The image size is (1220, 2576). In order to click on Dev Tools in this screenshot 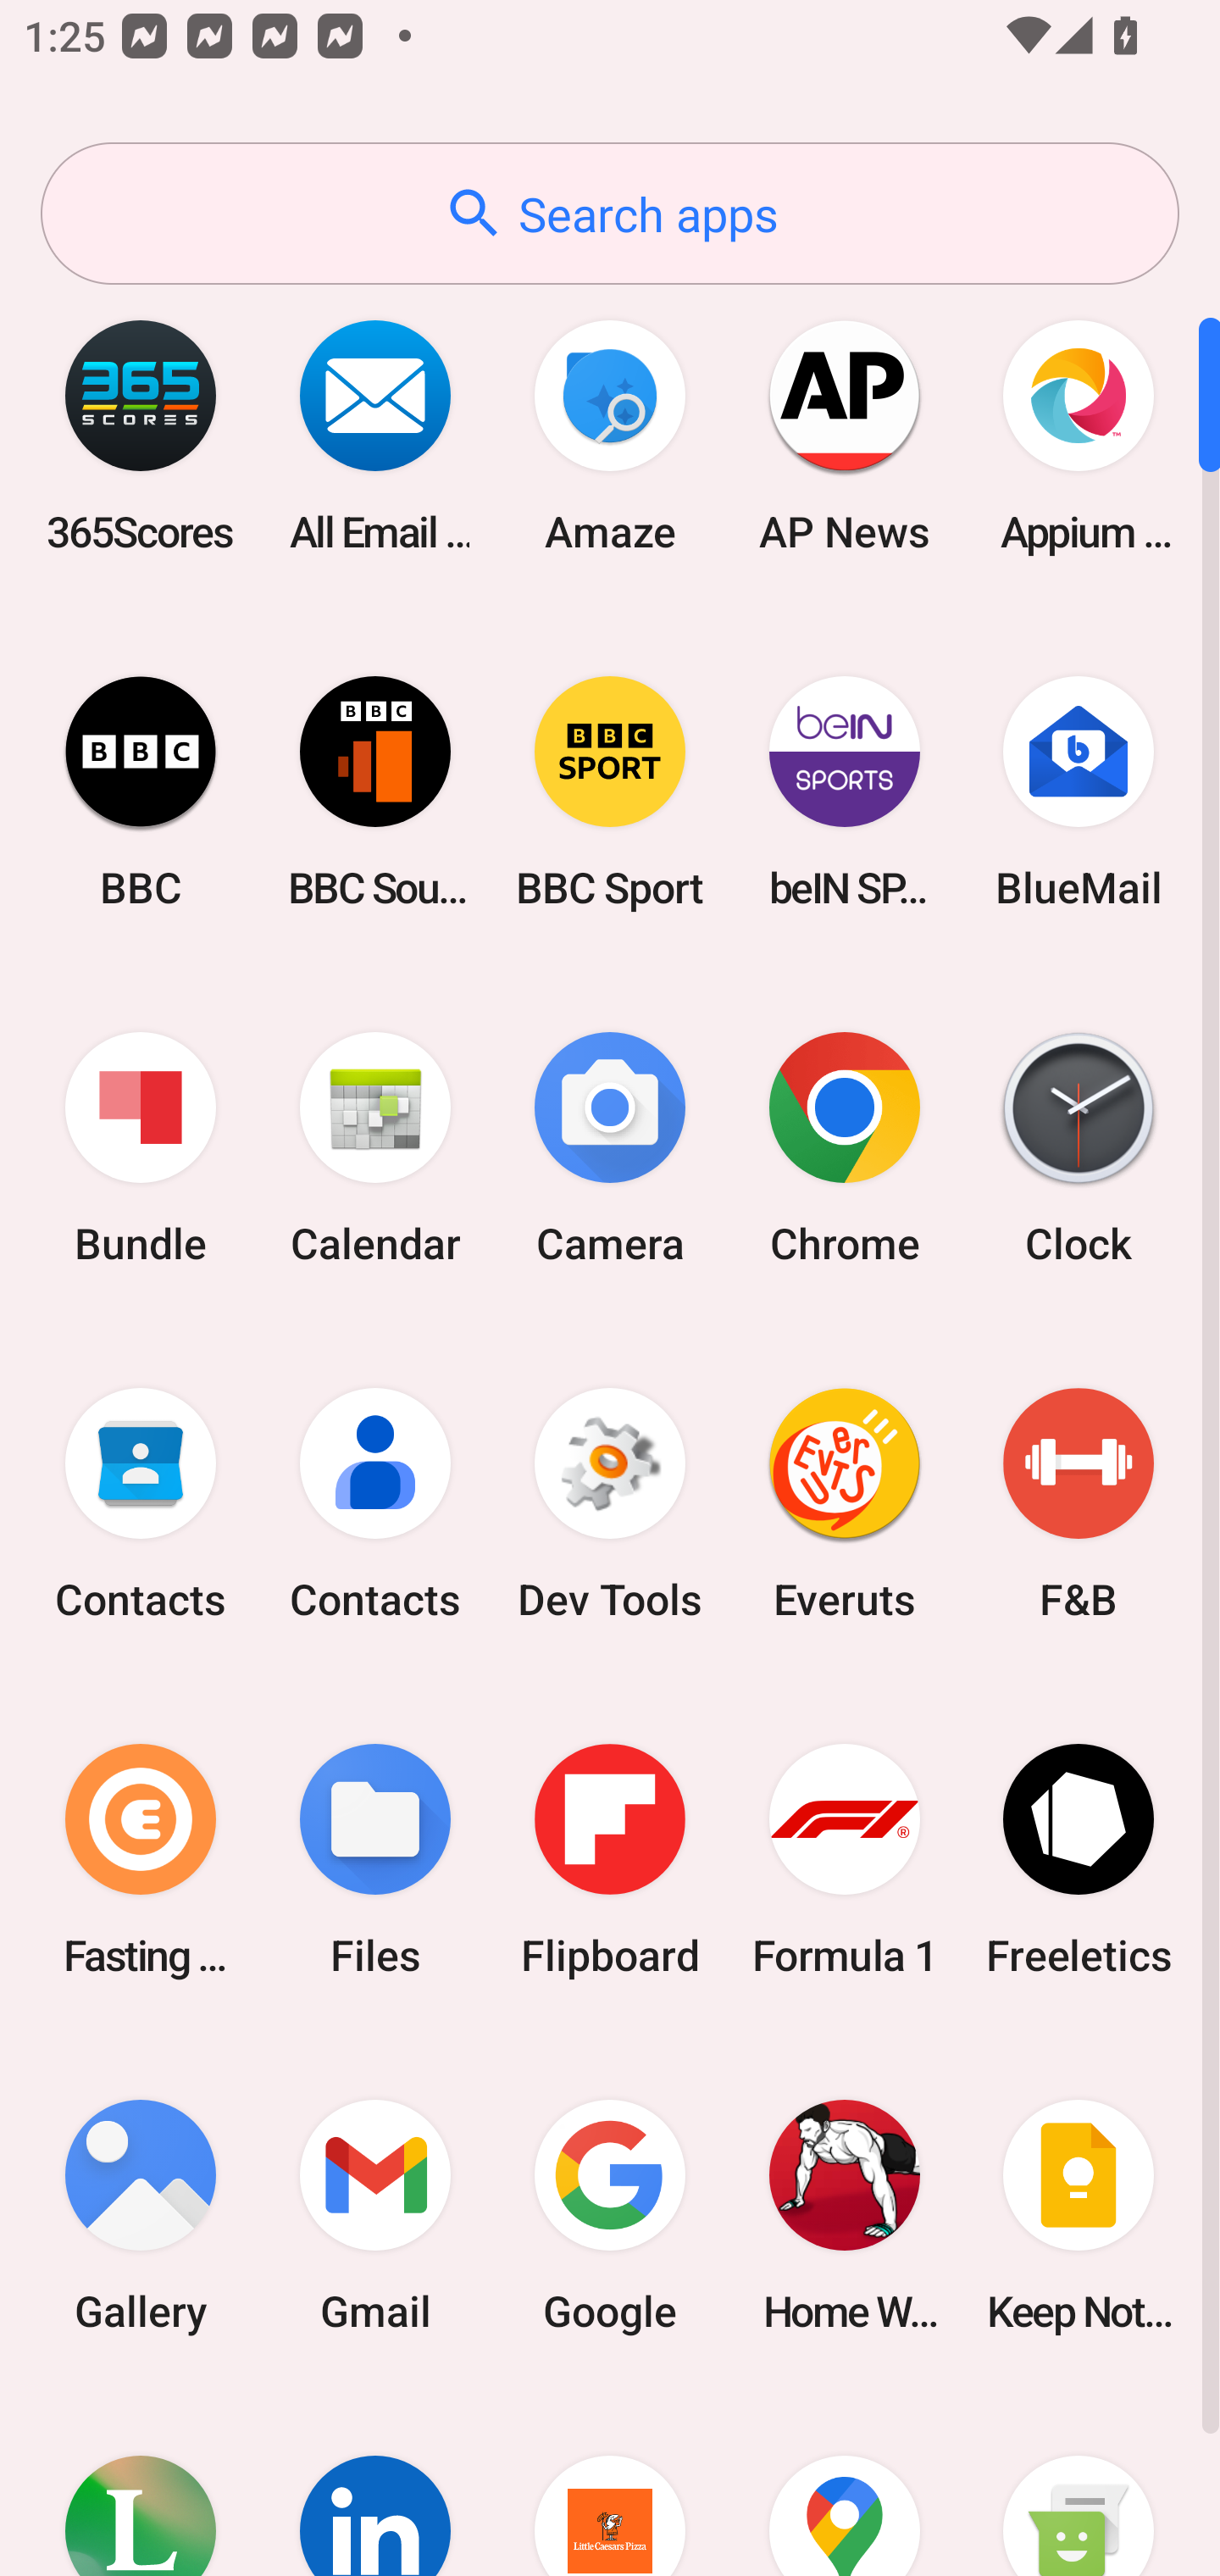, I will do `click(610, 1504)`.